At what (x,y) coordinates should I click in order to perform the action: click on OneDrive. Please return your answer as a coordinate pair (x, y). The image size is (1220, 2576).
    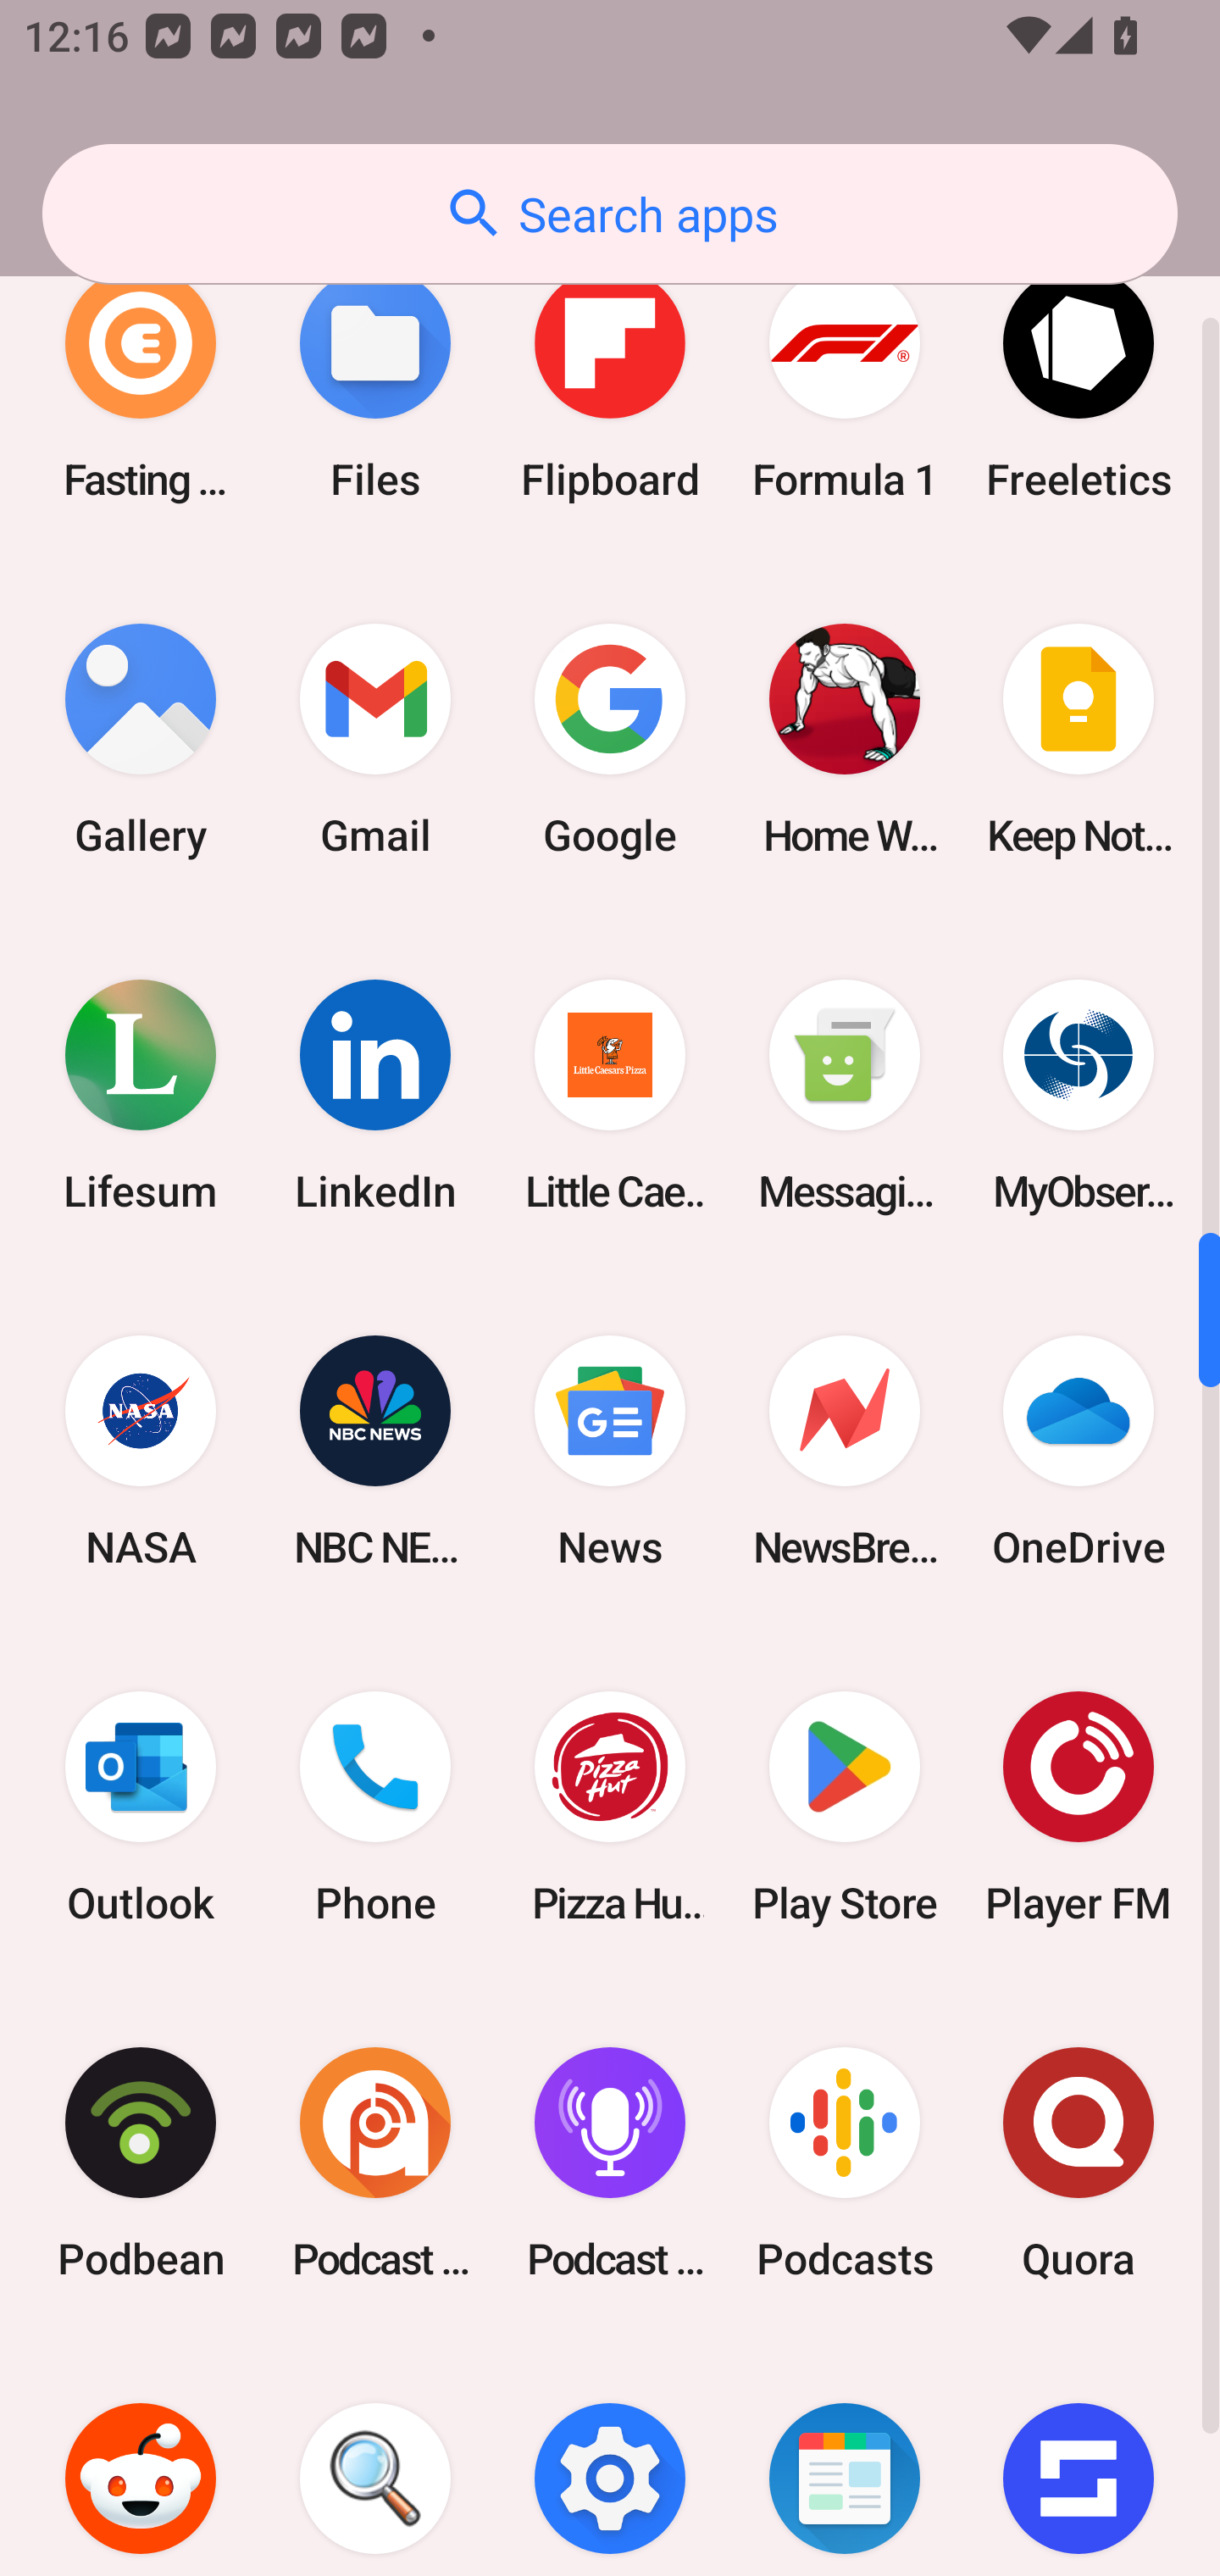
    Looking at the image, I should click on (1079, 1451).